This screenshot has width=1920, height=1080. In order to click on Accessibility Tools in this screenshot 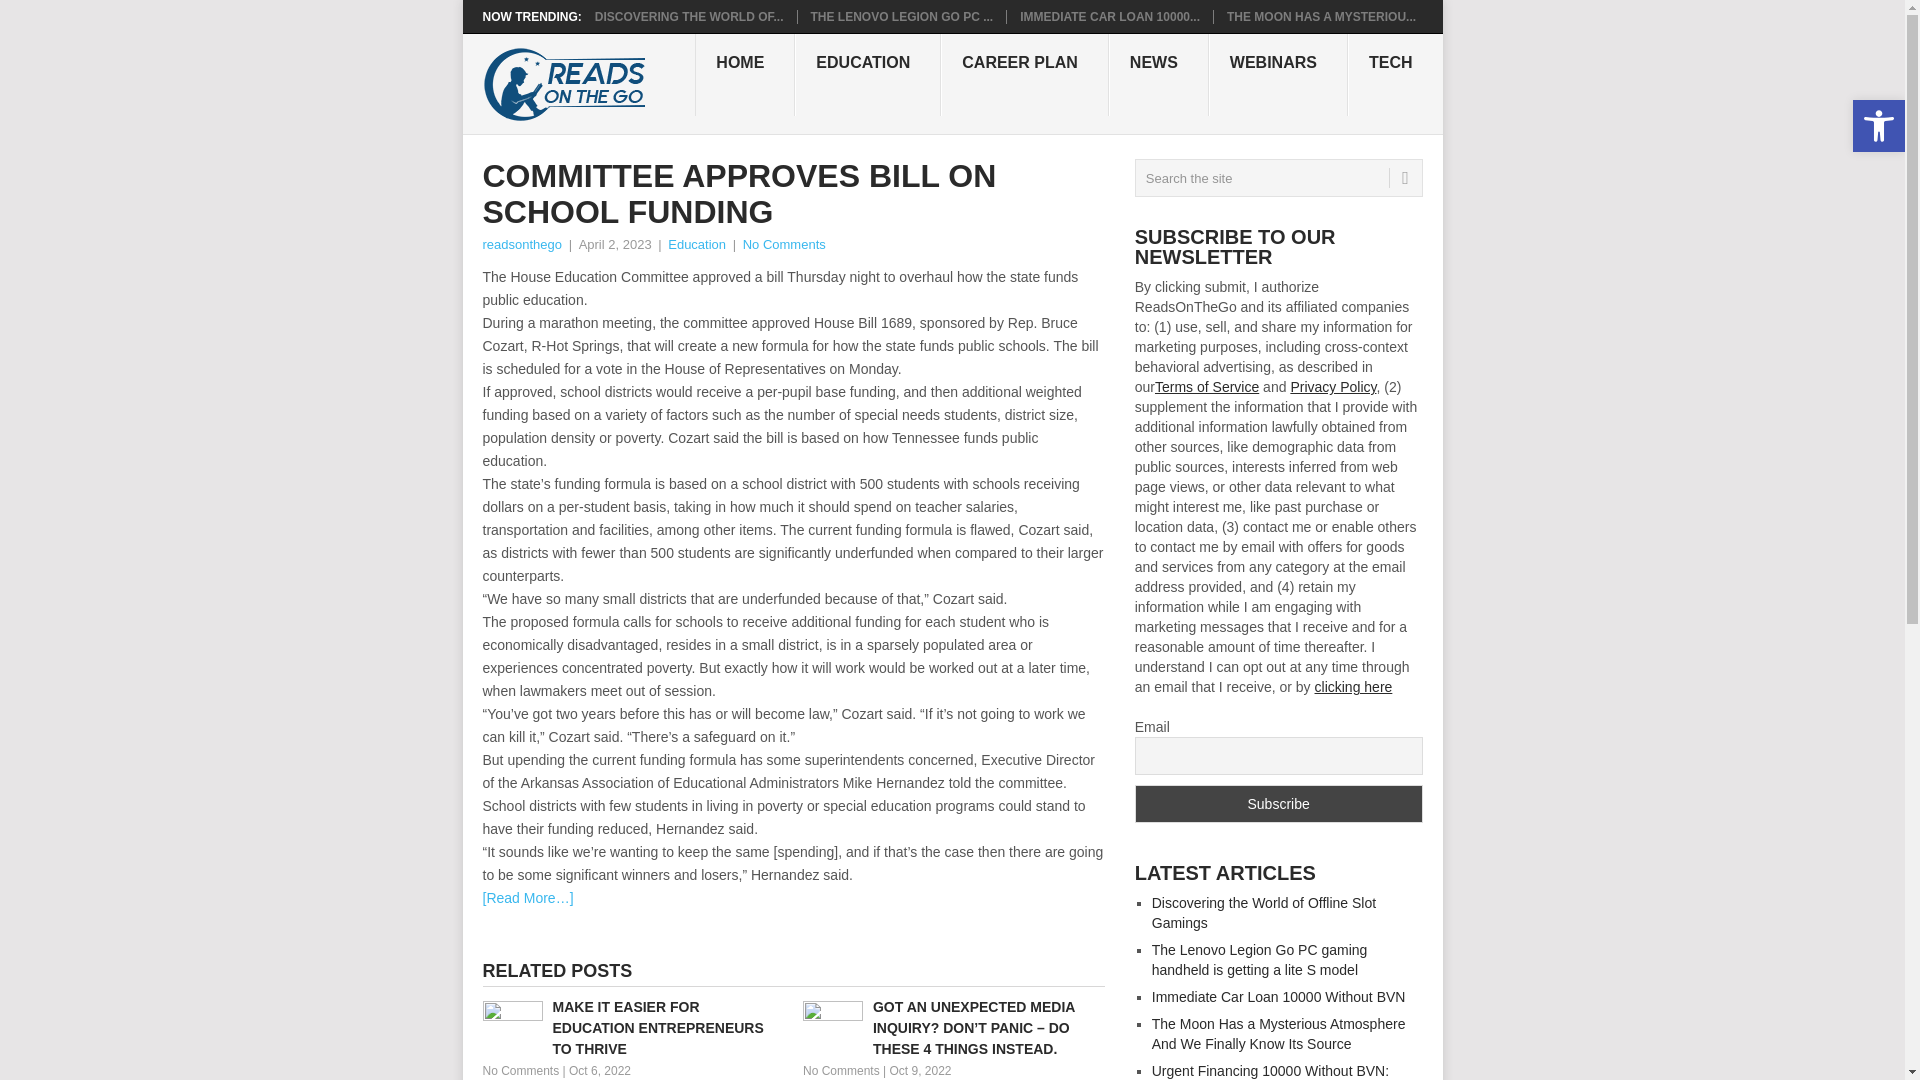, I will do `click(1878, 126)`.